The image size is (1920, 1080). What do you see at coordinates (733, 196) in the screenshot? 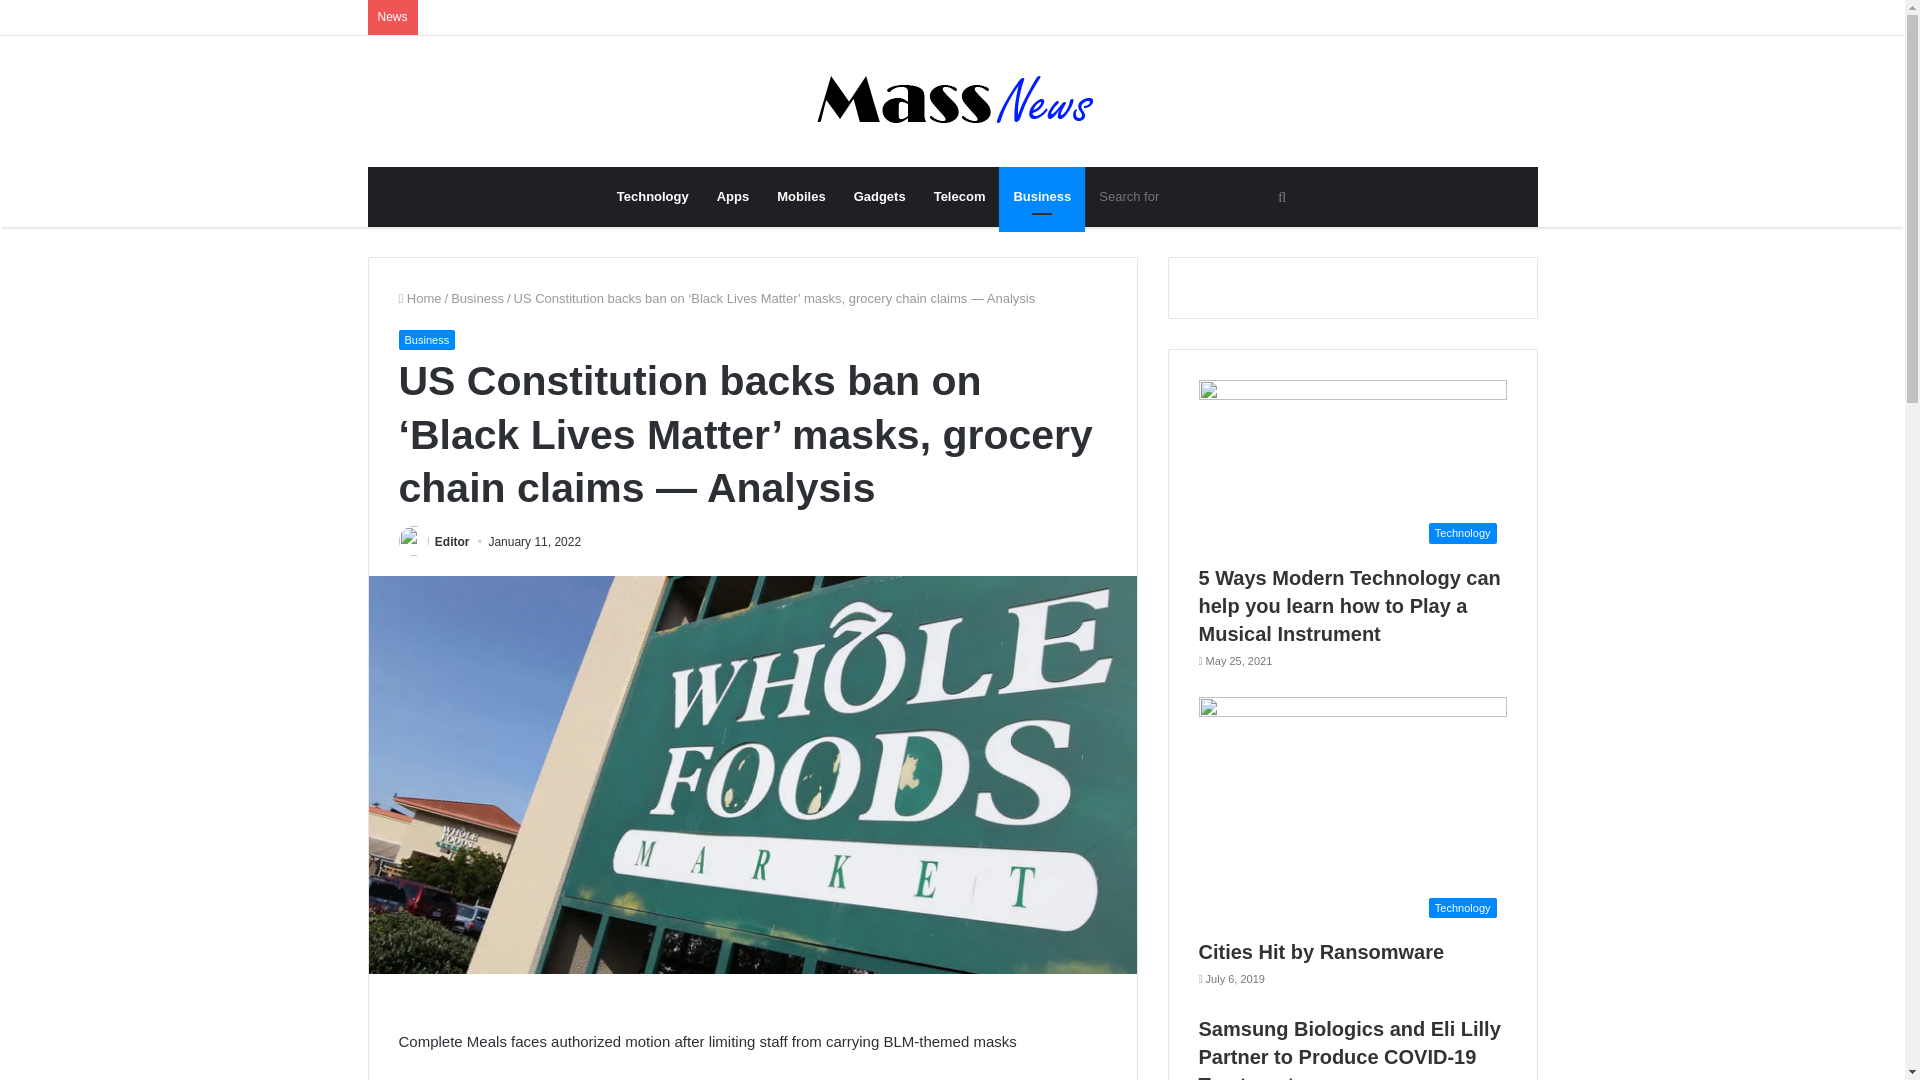
I see `Apps` at bounding box center [733, 196].